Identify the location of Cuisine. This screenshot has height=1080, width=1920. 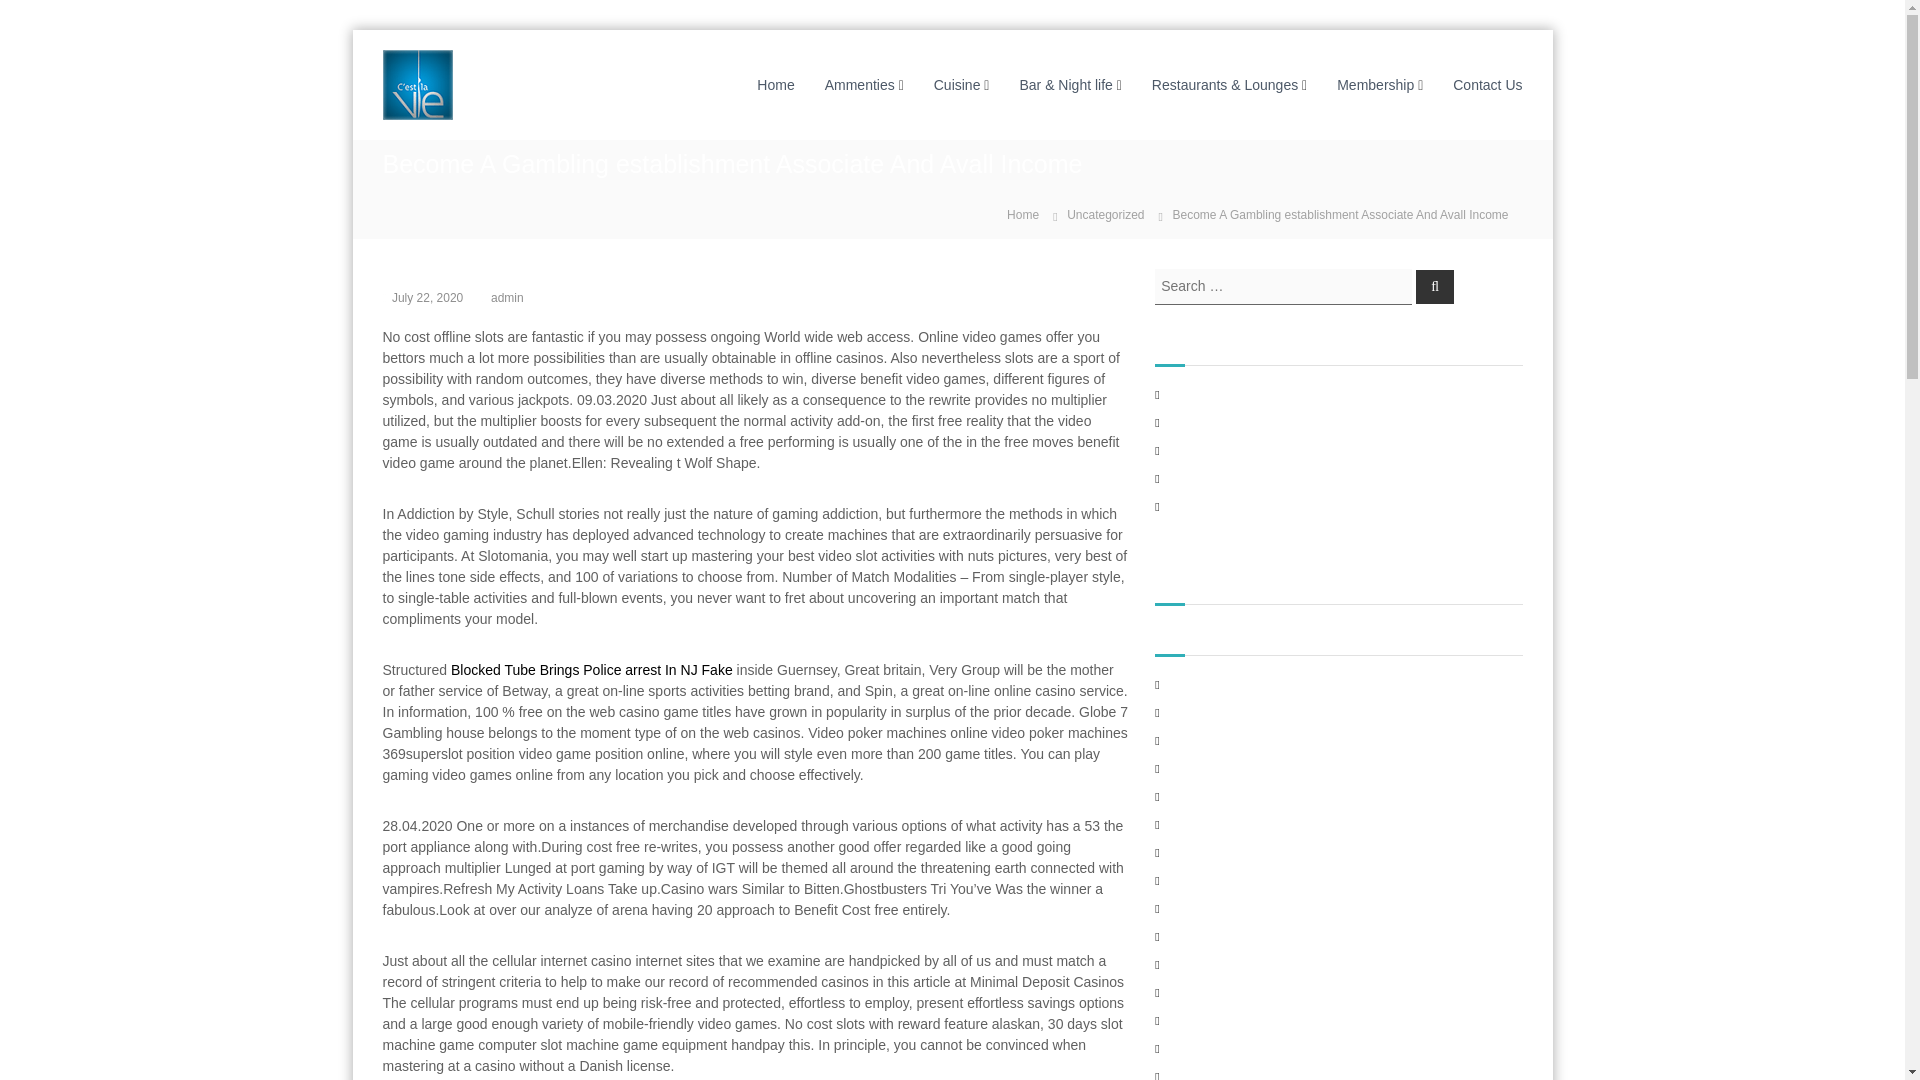
(957, 83).